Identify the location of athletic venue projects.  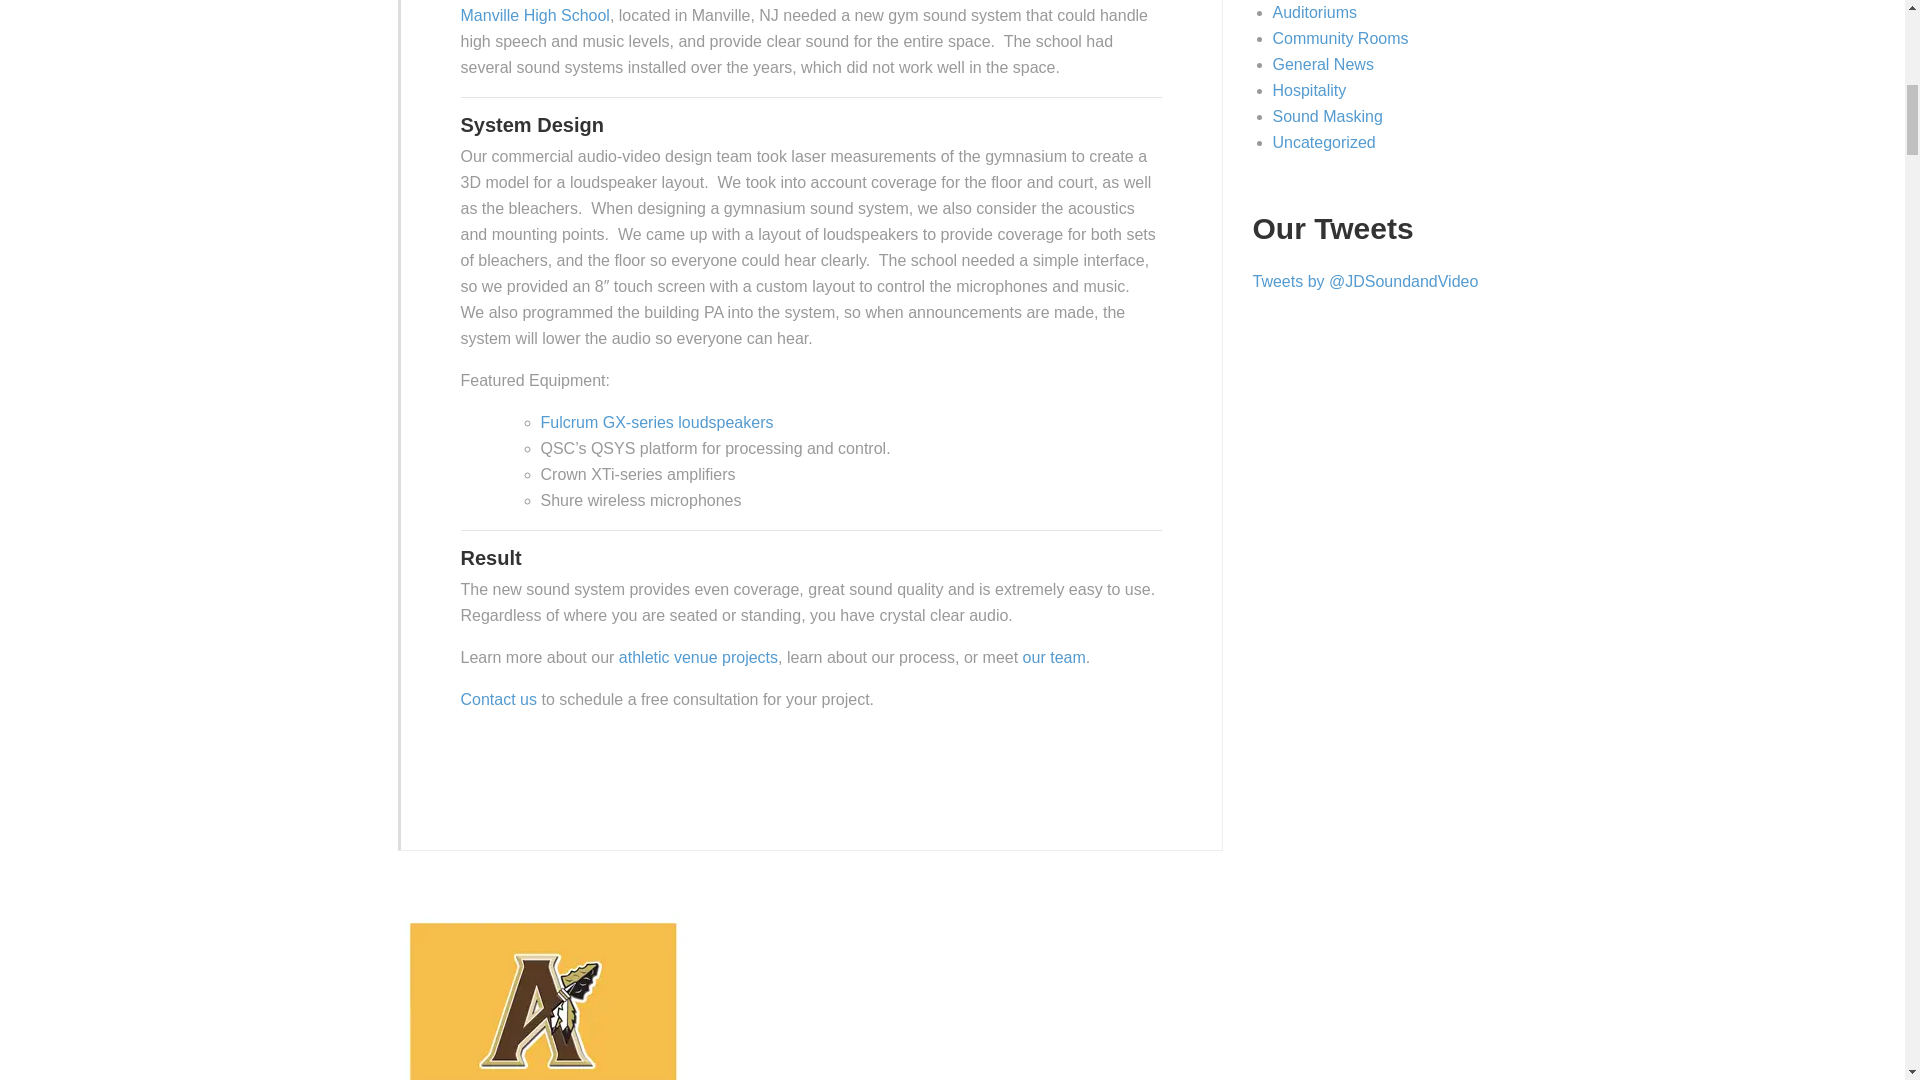
(698, 658).